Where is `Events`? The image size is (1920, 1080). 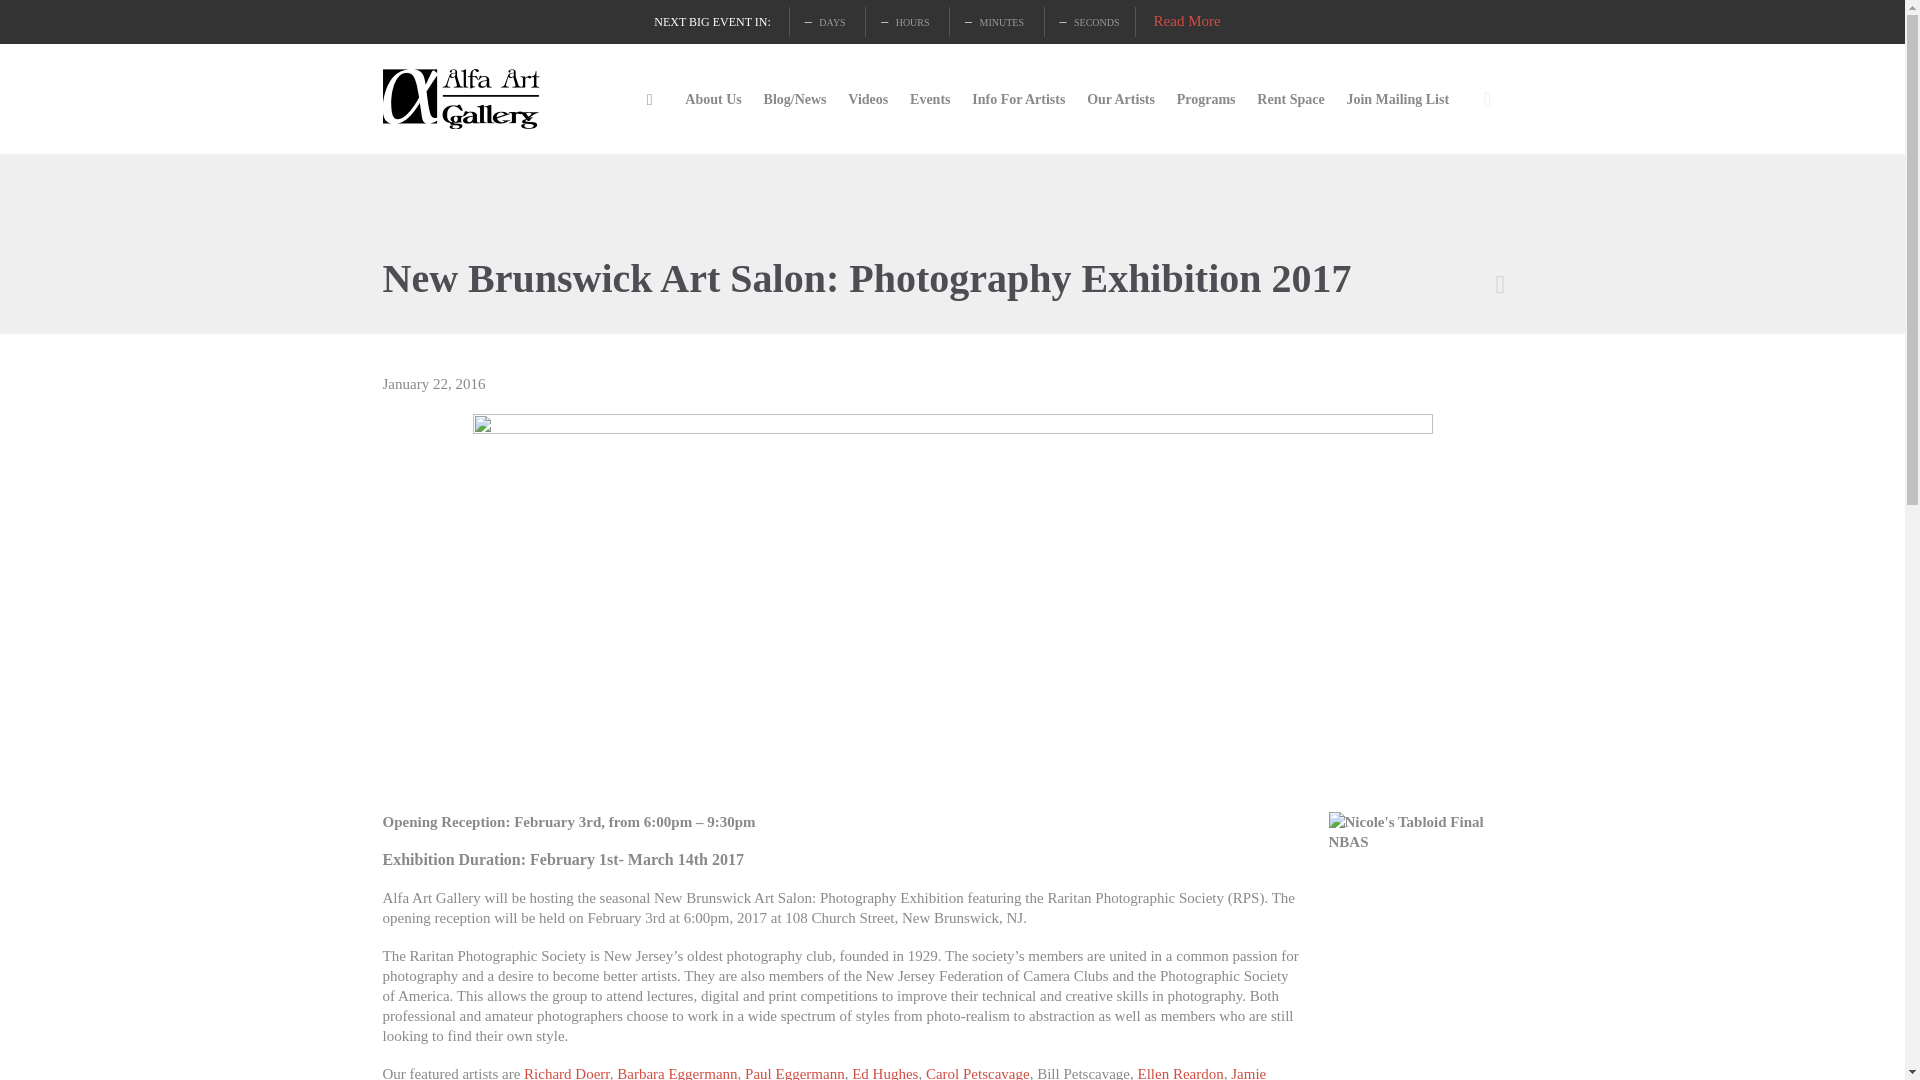 Events is located at coordinates (930, 100).